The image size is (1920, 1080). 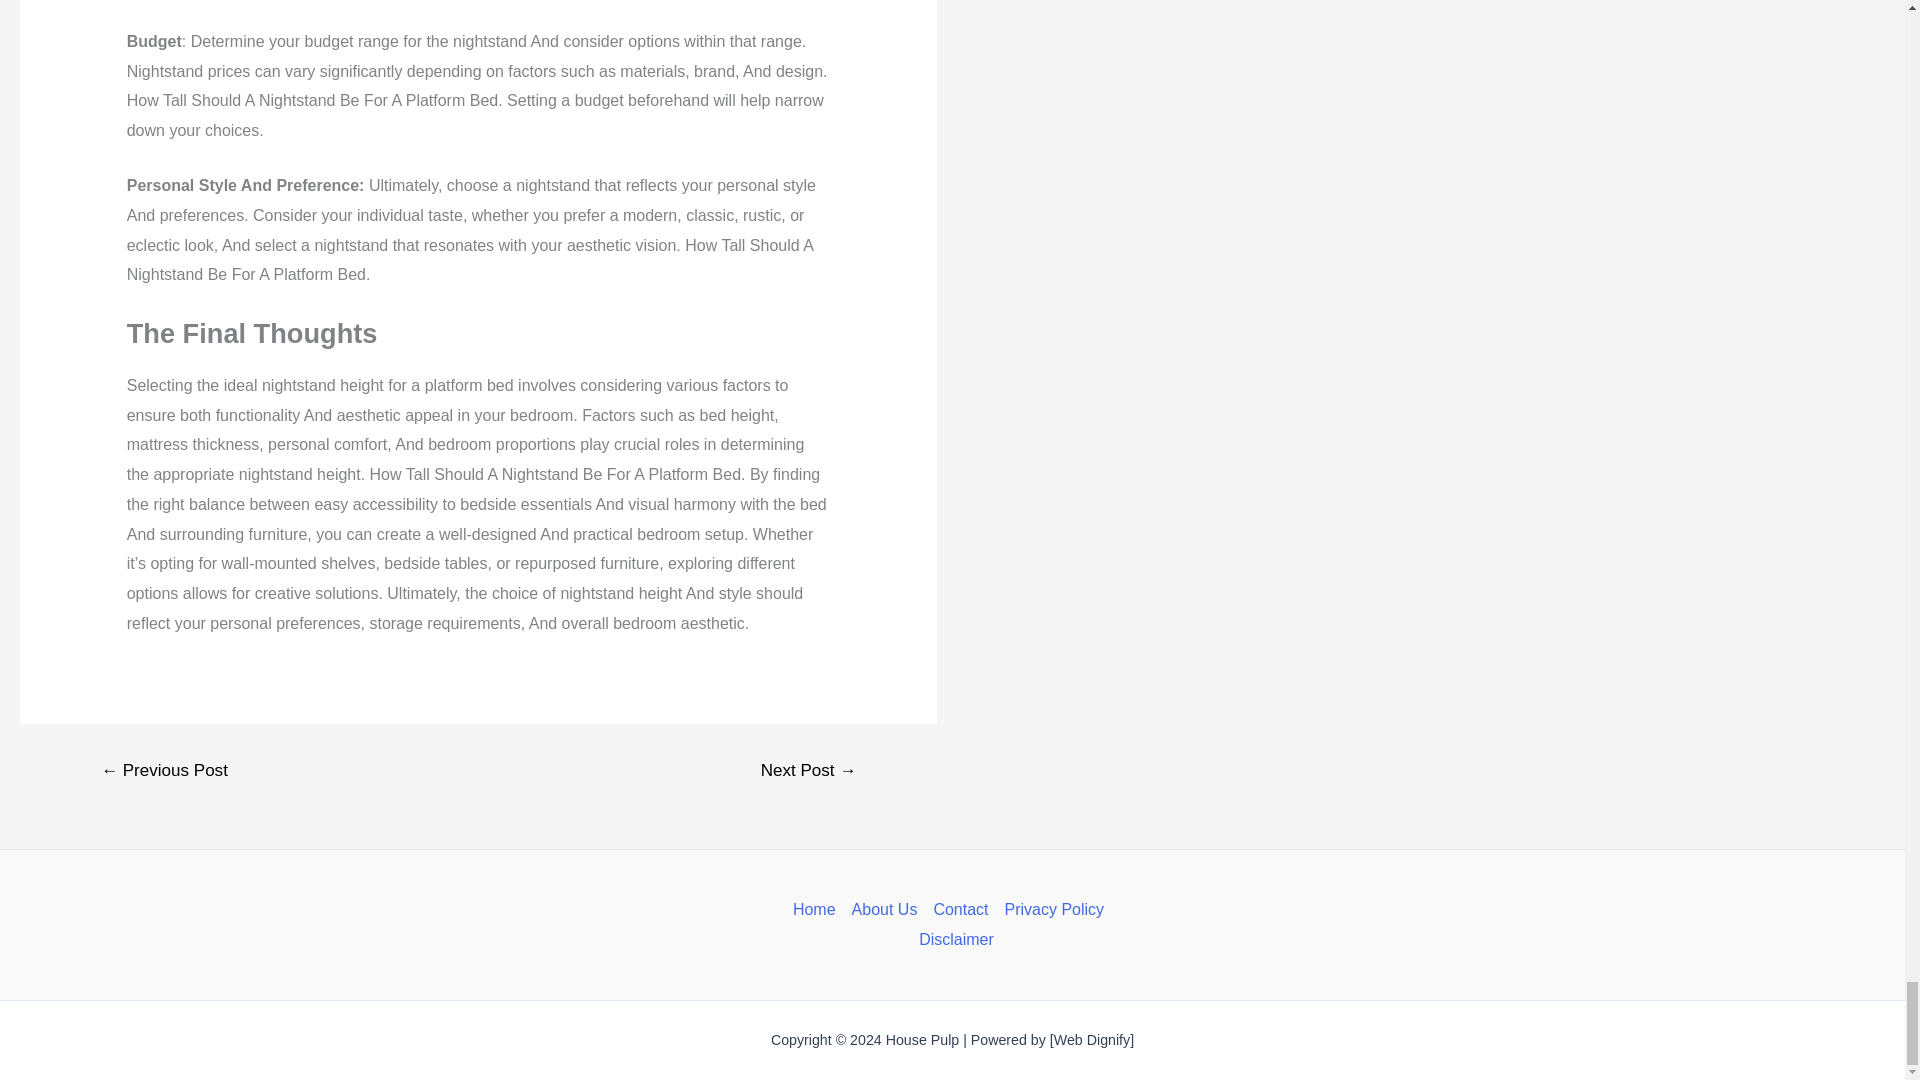 What do you see at coordinates (952, 939) in the screenshot?
I see `Disclaimer` at bounding box center [952, 939].